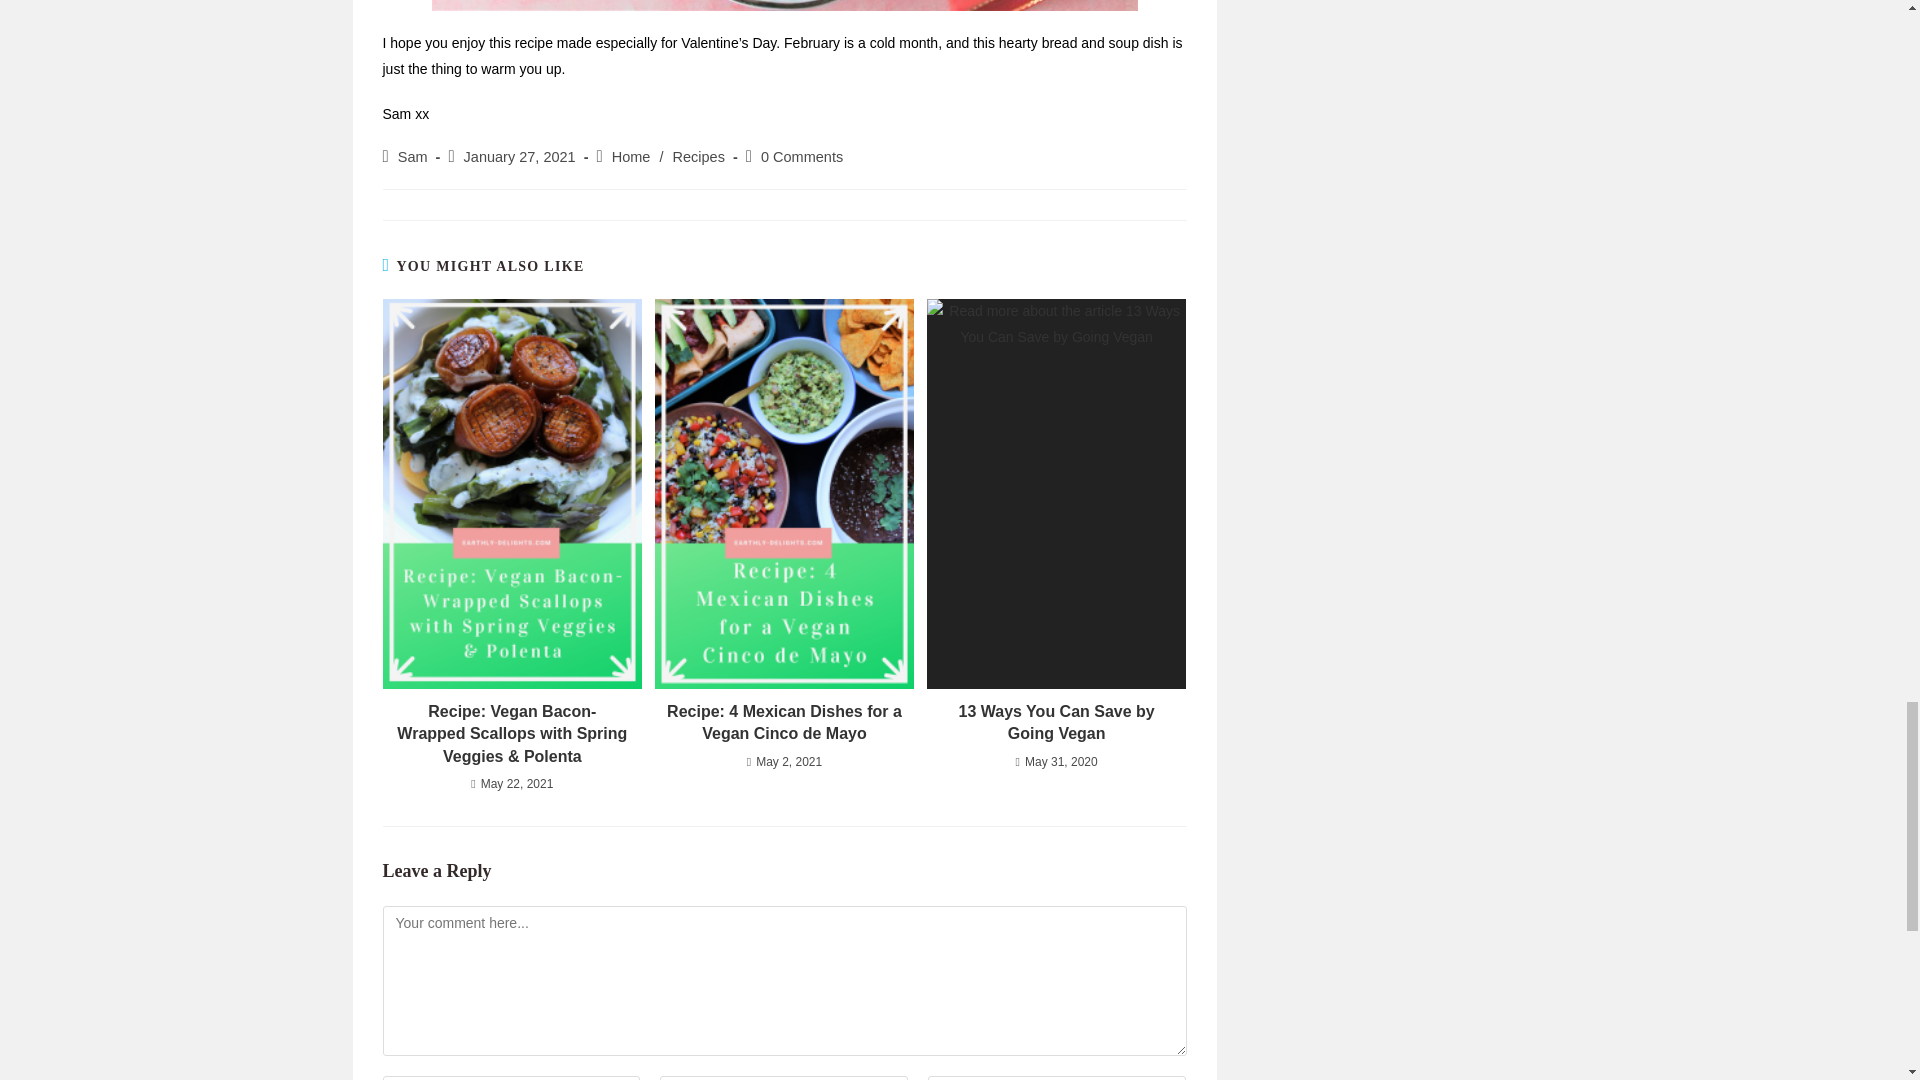 The height and width of the screenshot is (1080, 1920). Describe the element at coordinates (1056, 723) in the screenshot. I see `13 Ways You Can Save by Going Vegan` at that location.